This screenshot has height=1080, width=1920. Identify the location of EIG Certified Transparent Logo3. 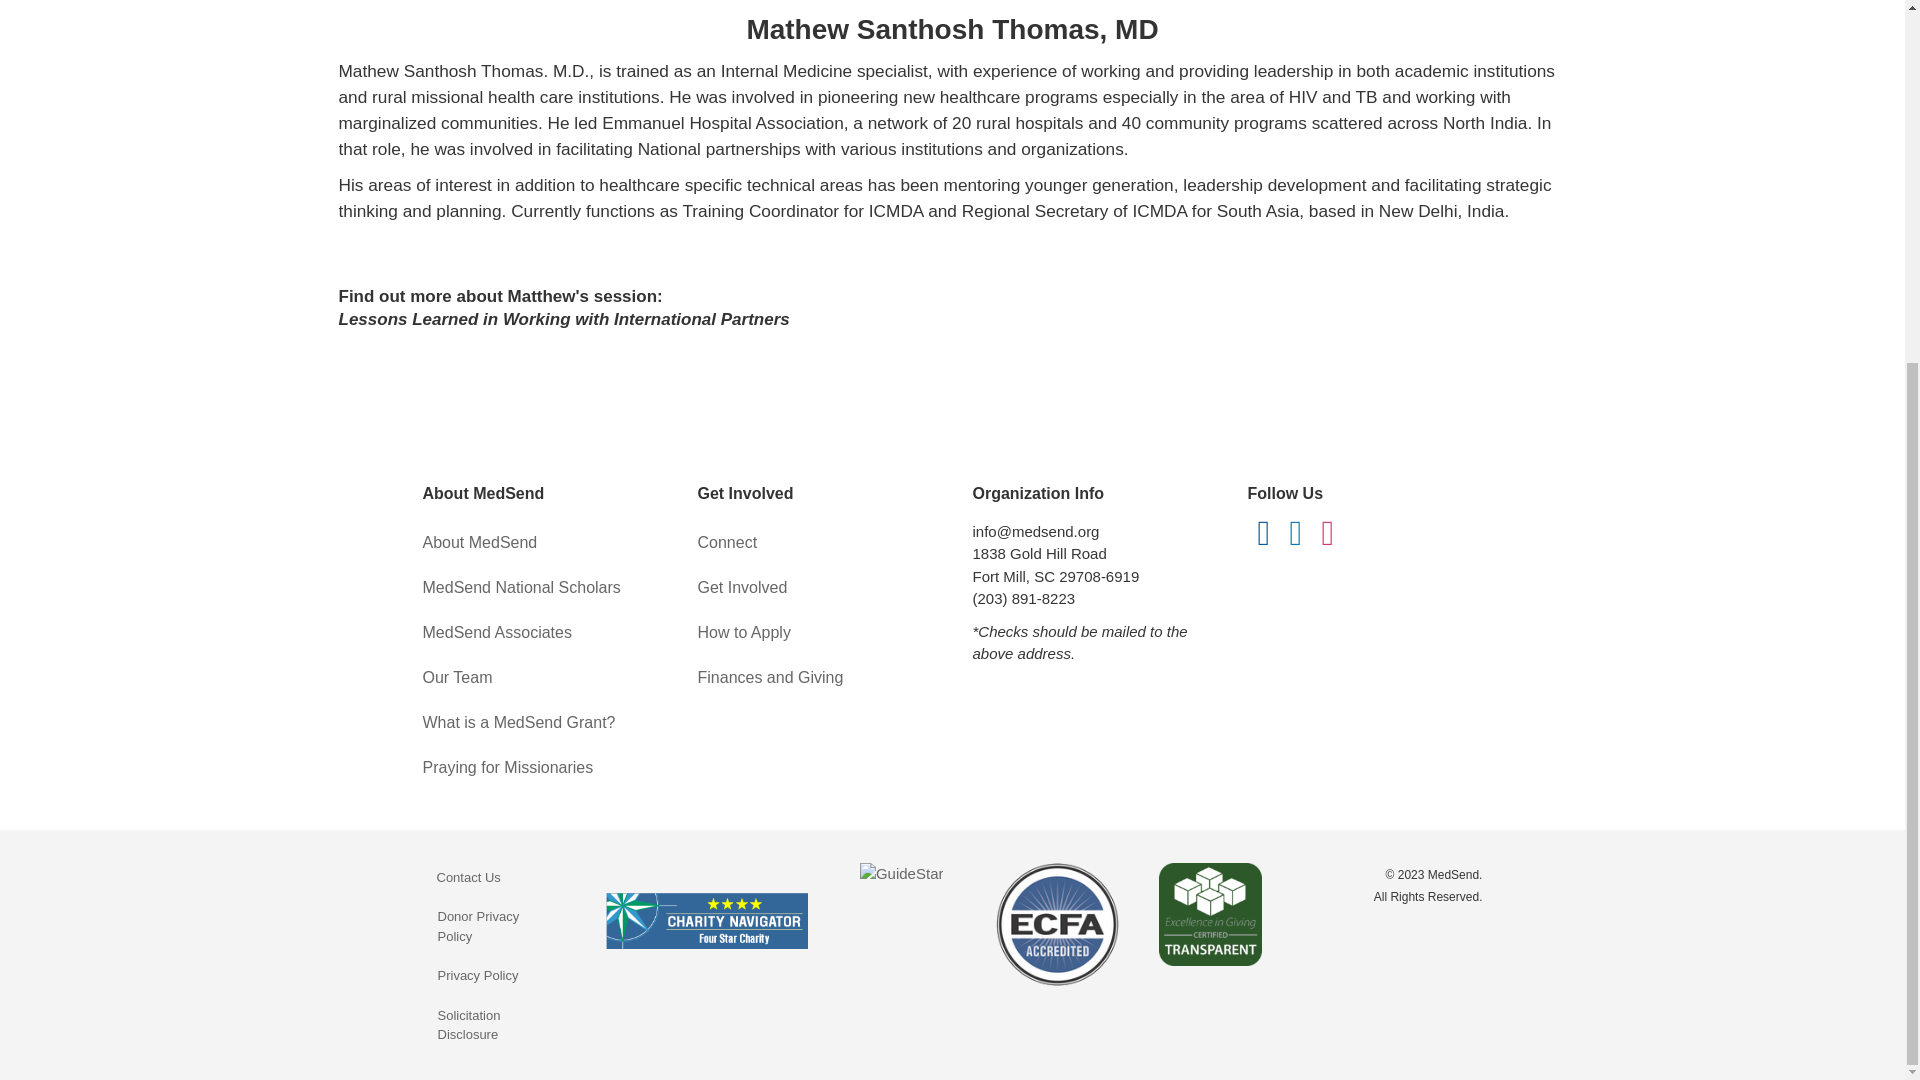
(1210, 914).